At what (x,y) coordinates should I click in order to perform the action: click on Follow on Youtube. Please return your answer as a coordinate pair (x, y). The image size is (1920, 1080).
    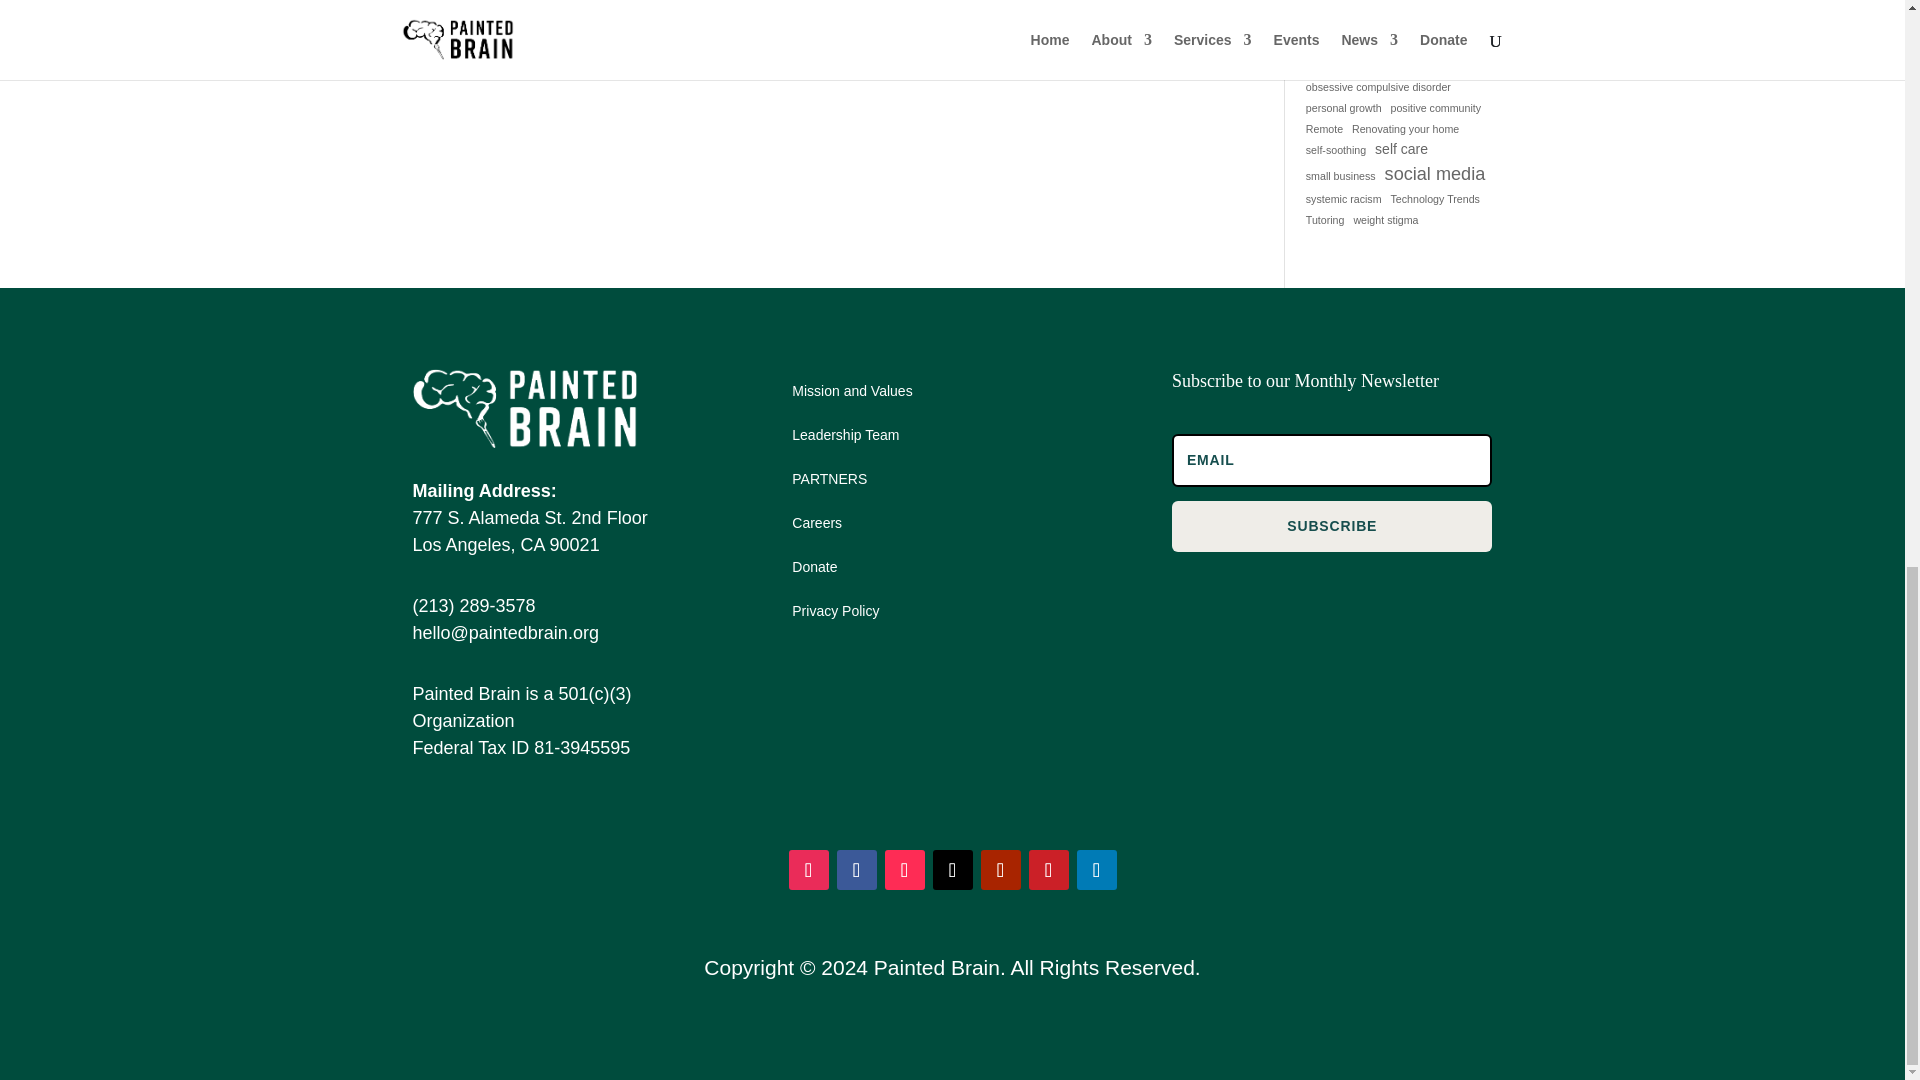
    Looking at the image, I should click on (999, 869).